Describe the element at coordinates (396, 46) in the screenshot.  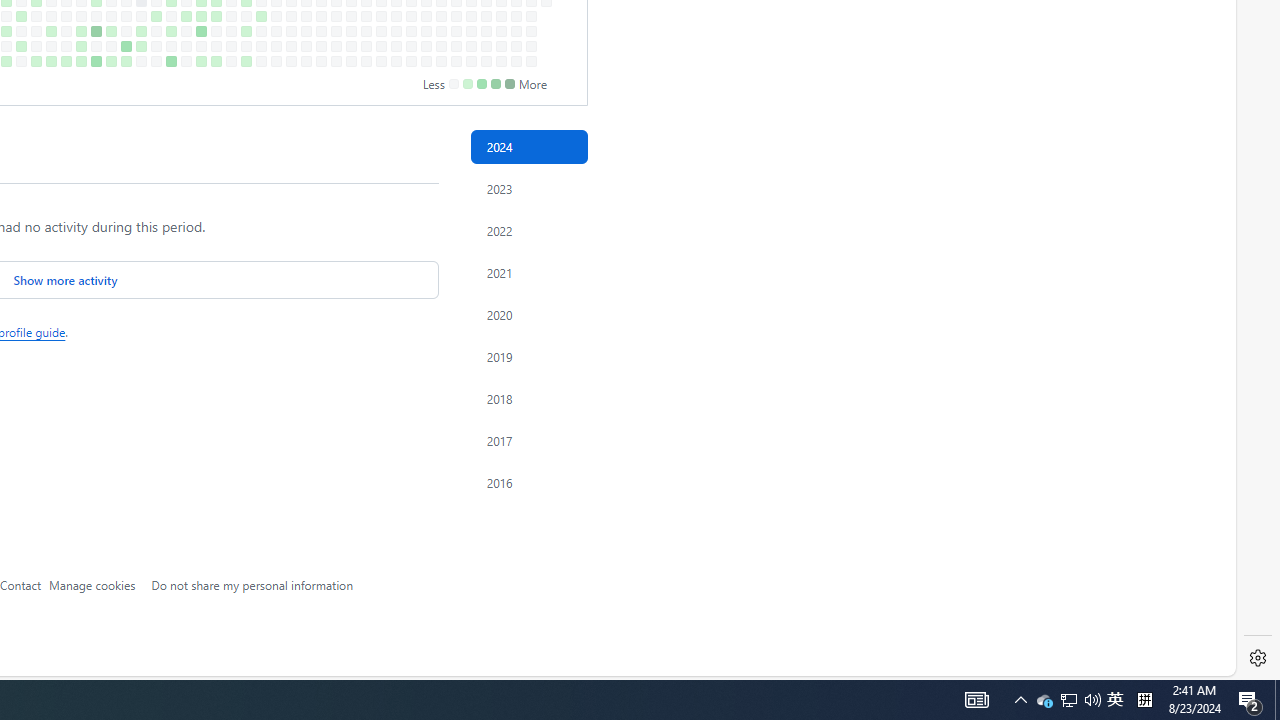
I see `No contributions on October 25th.` at that location.